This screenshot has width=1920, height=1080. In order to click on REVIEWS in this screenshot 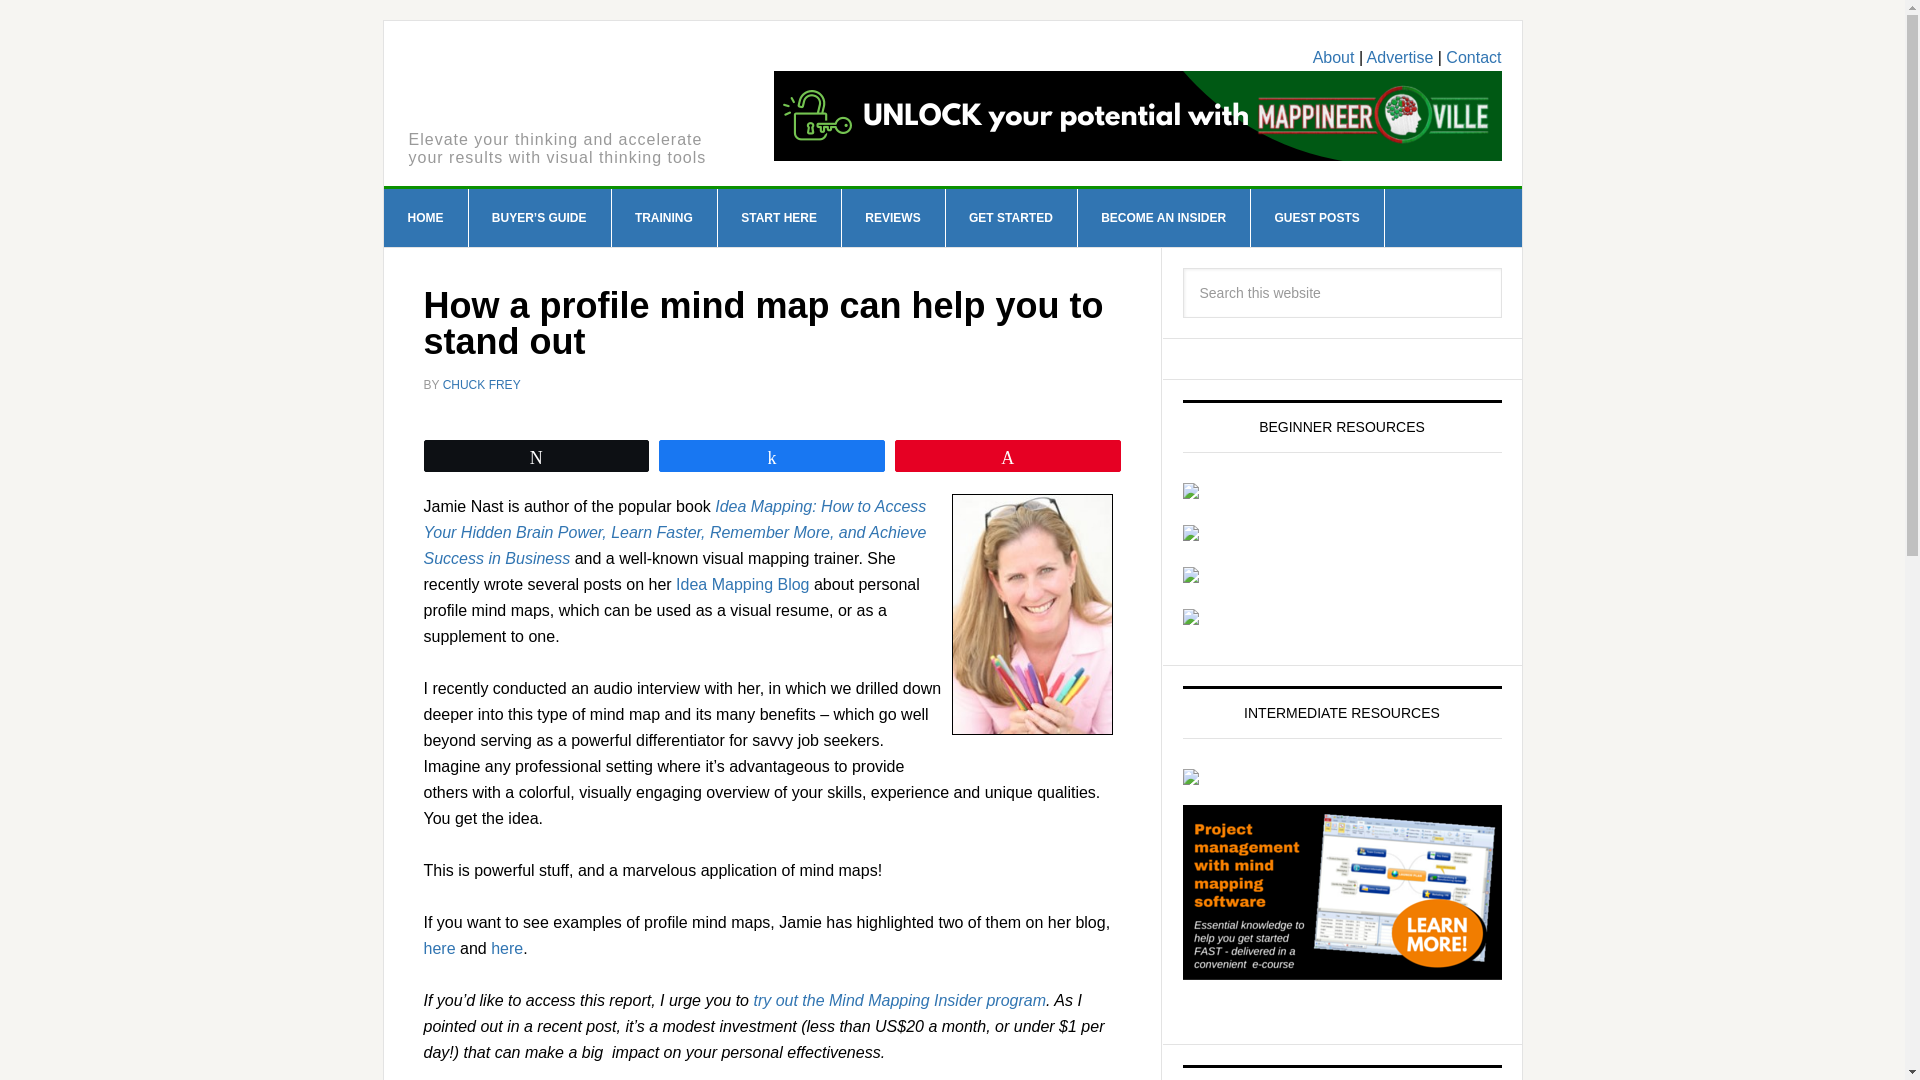, I will do `click(892, 218)`.